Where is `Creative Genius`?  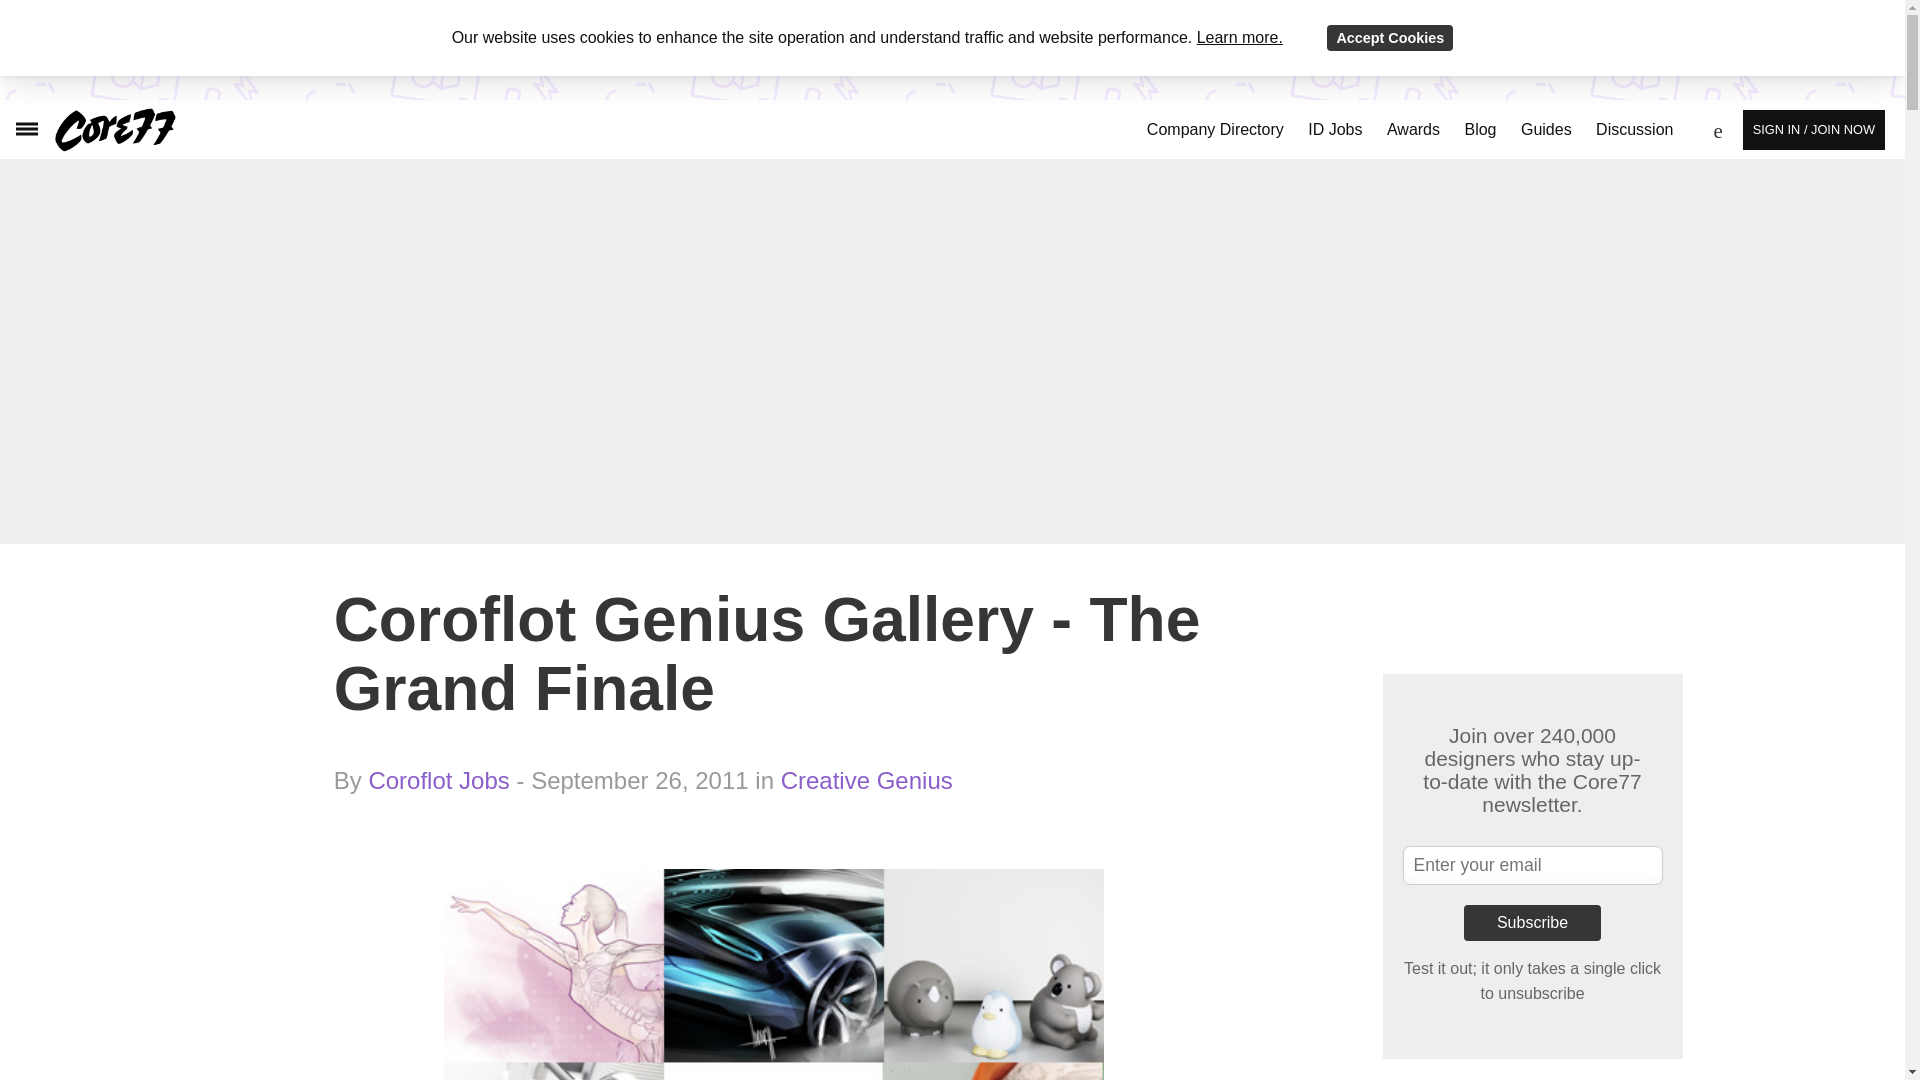 Creative Genius is located at coordinates (866, 780).